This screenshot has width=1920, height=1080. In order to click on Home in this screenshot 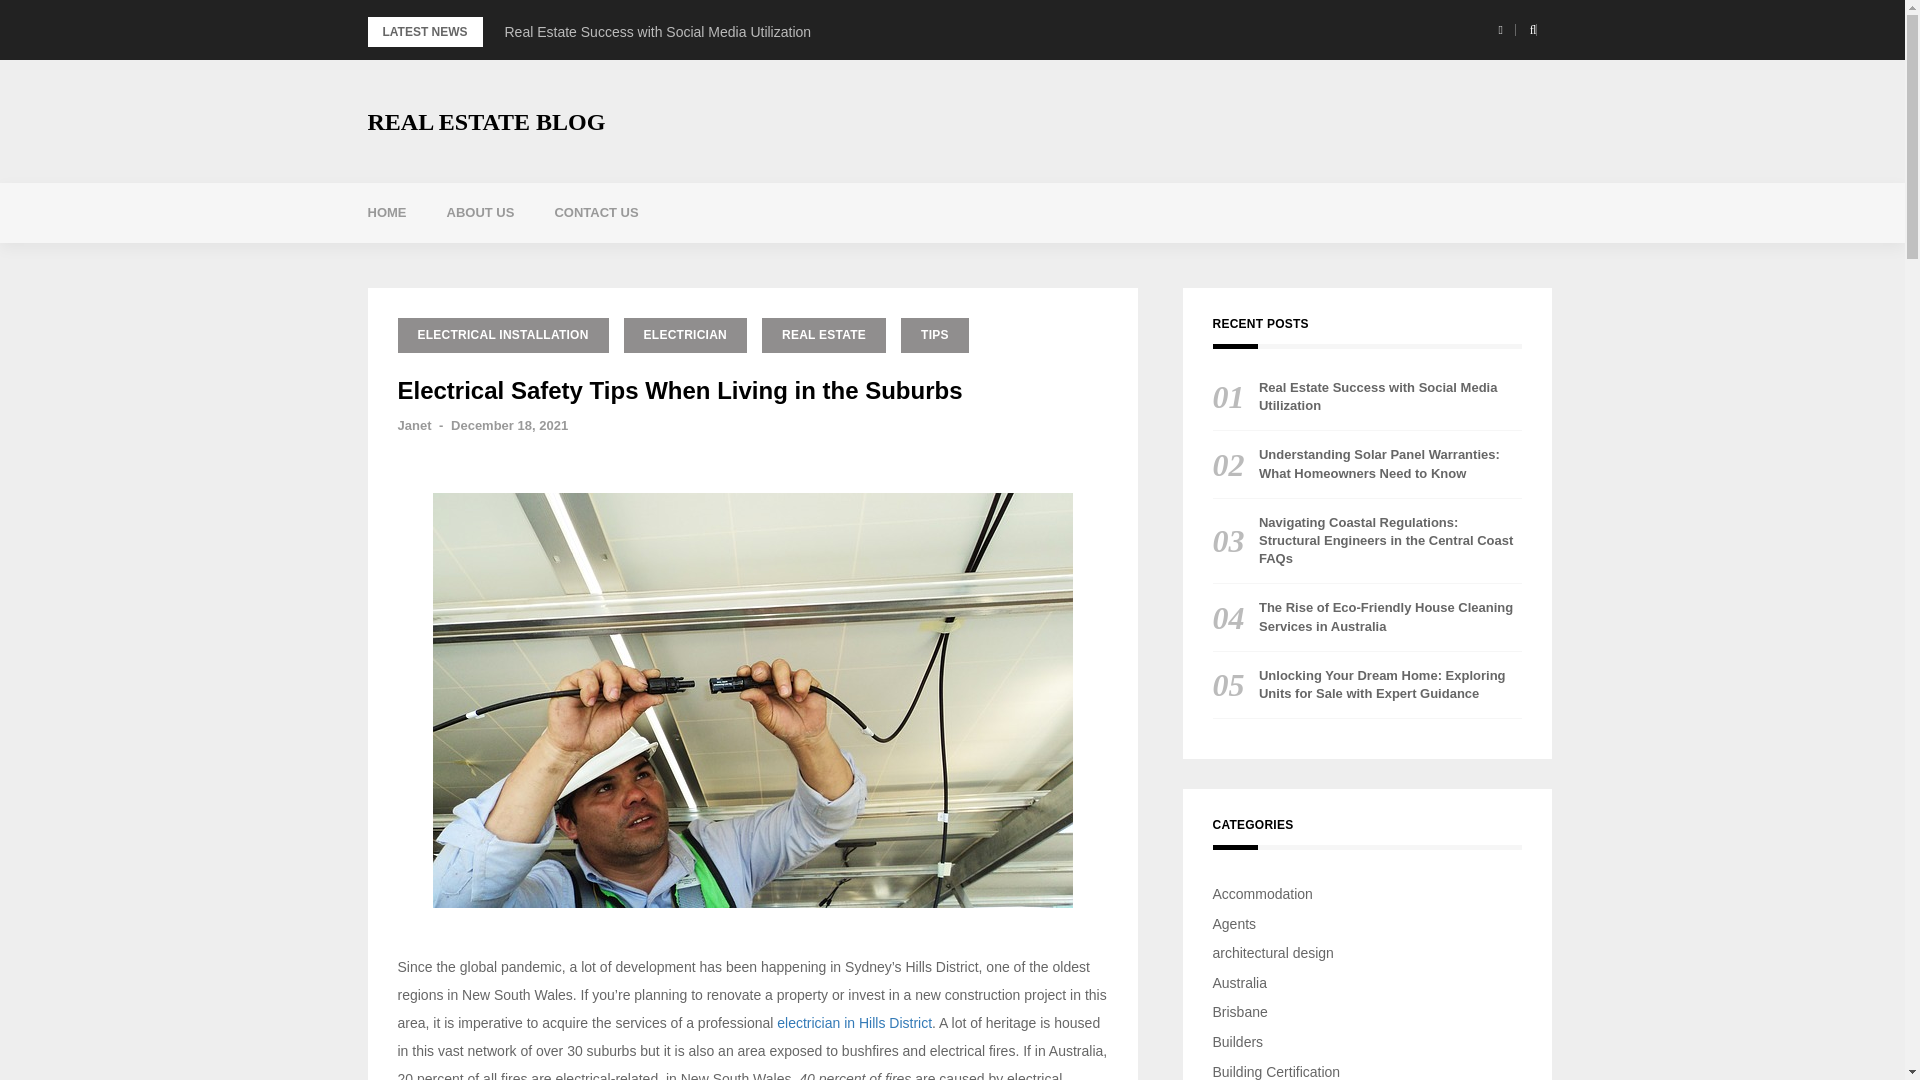, I will do `click(386, 212)`.